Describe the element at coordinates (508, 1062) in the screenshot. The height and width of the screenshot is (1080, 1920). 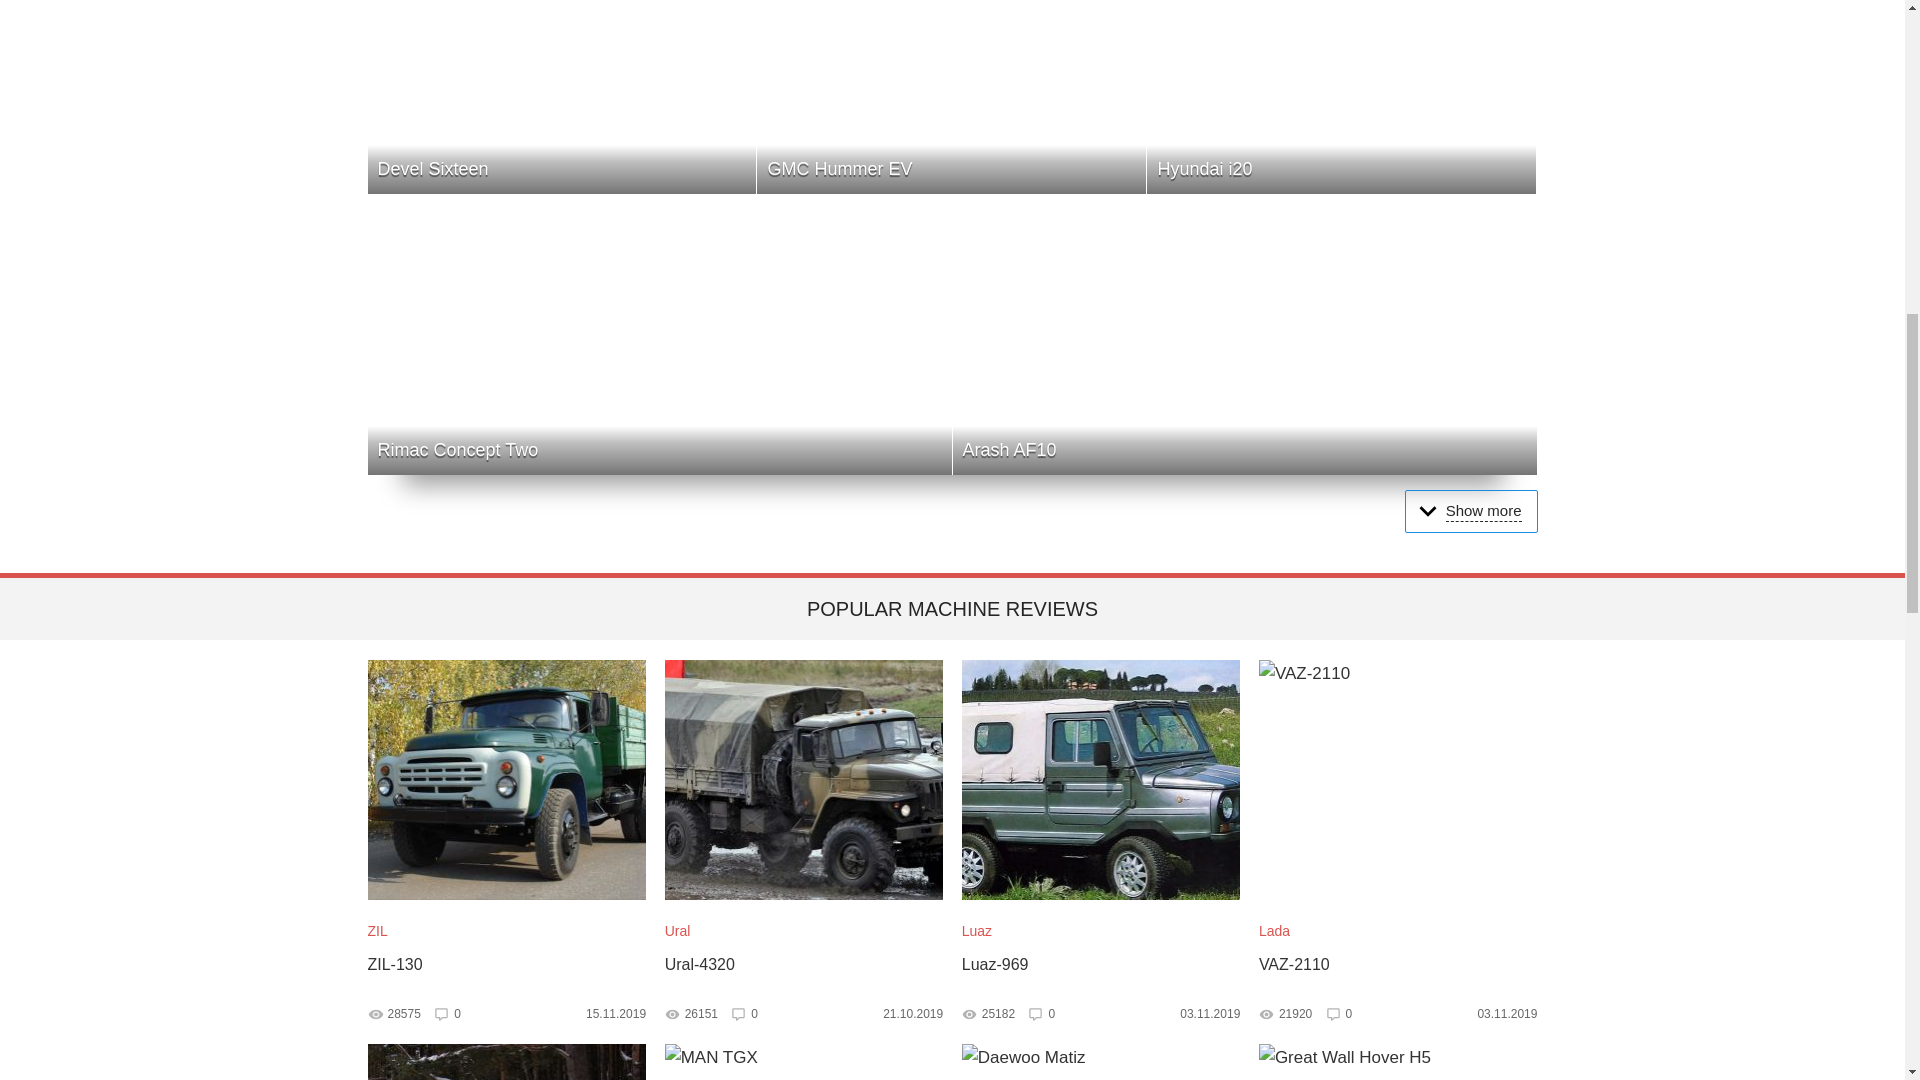
I see `Show more` at that location.